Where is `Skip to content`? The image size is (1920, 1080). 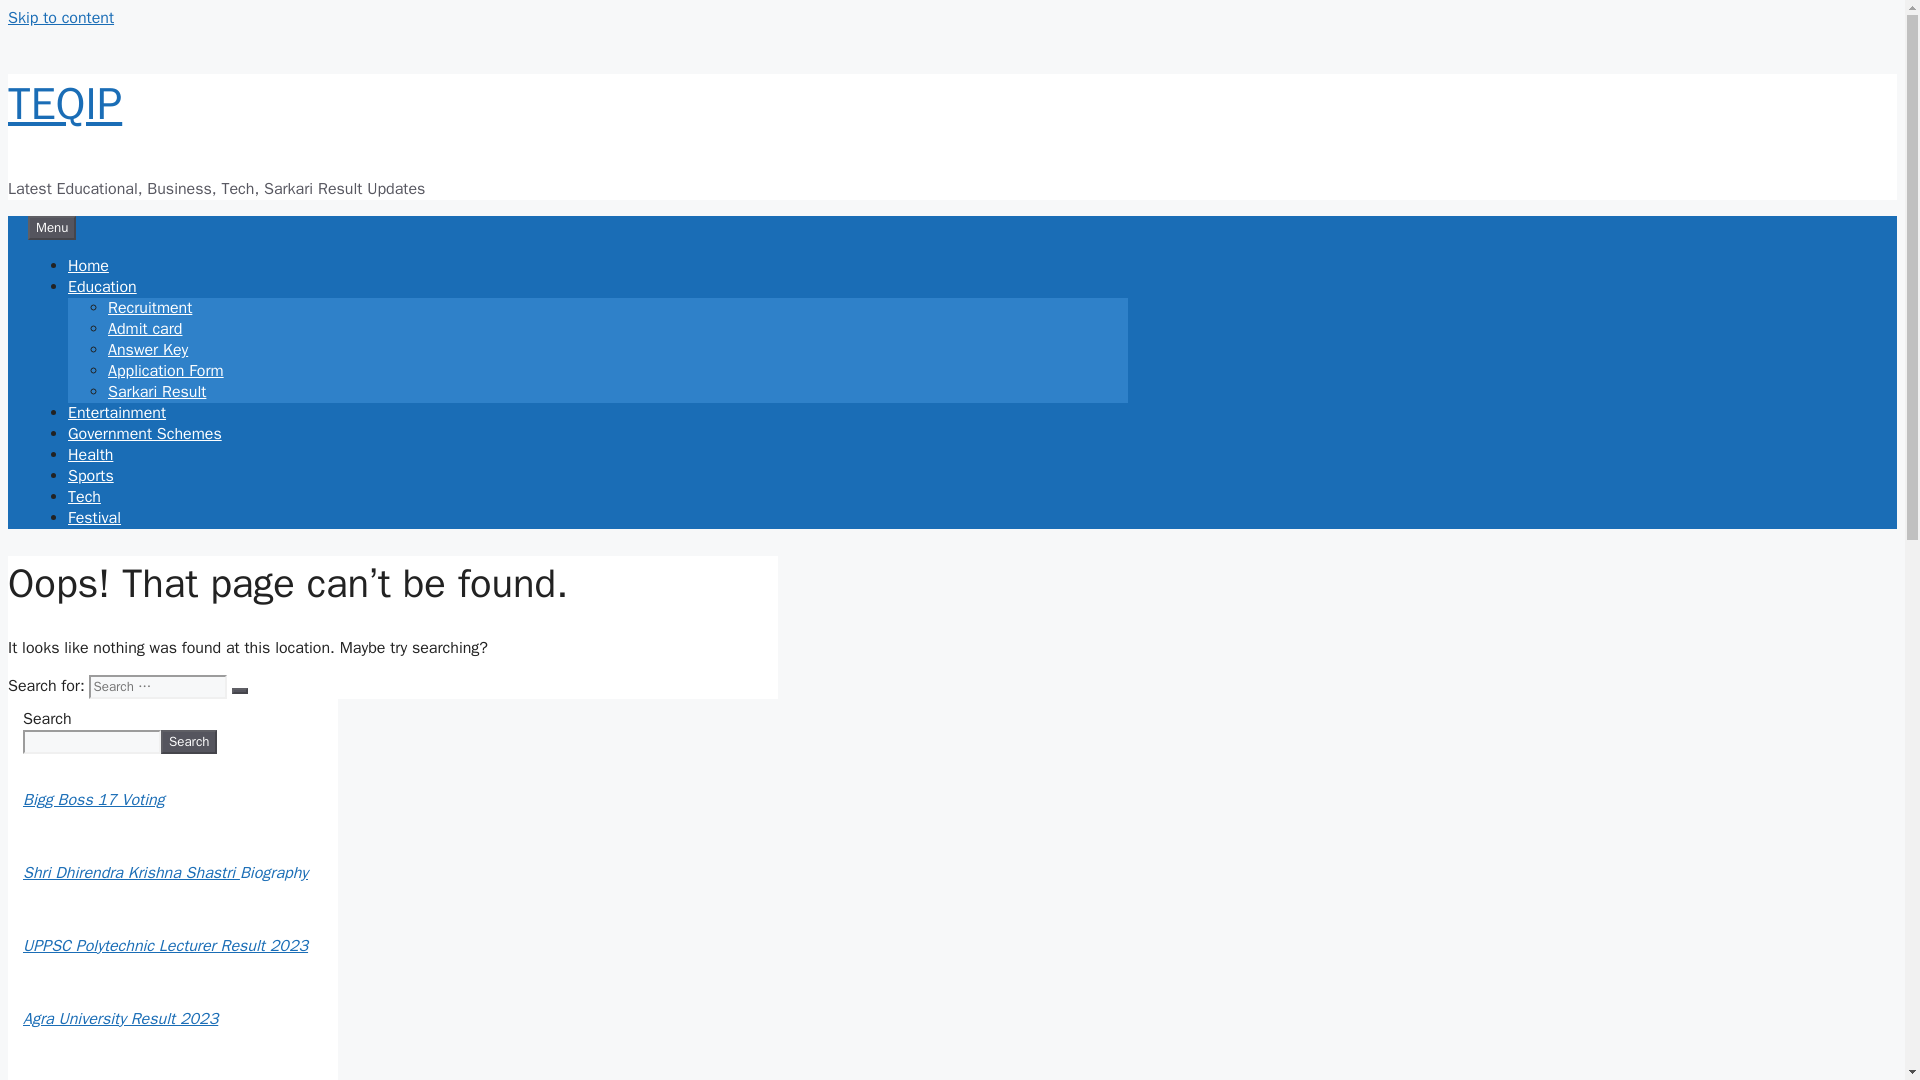 Skip to content is located at coordinates (60, 18).